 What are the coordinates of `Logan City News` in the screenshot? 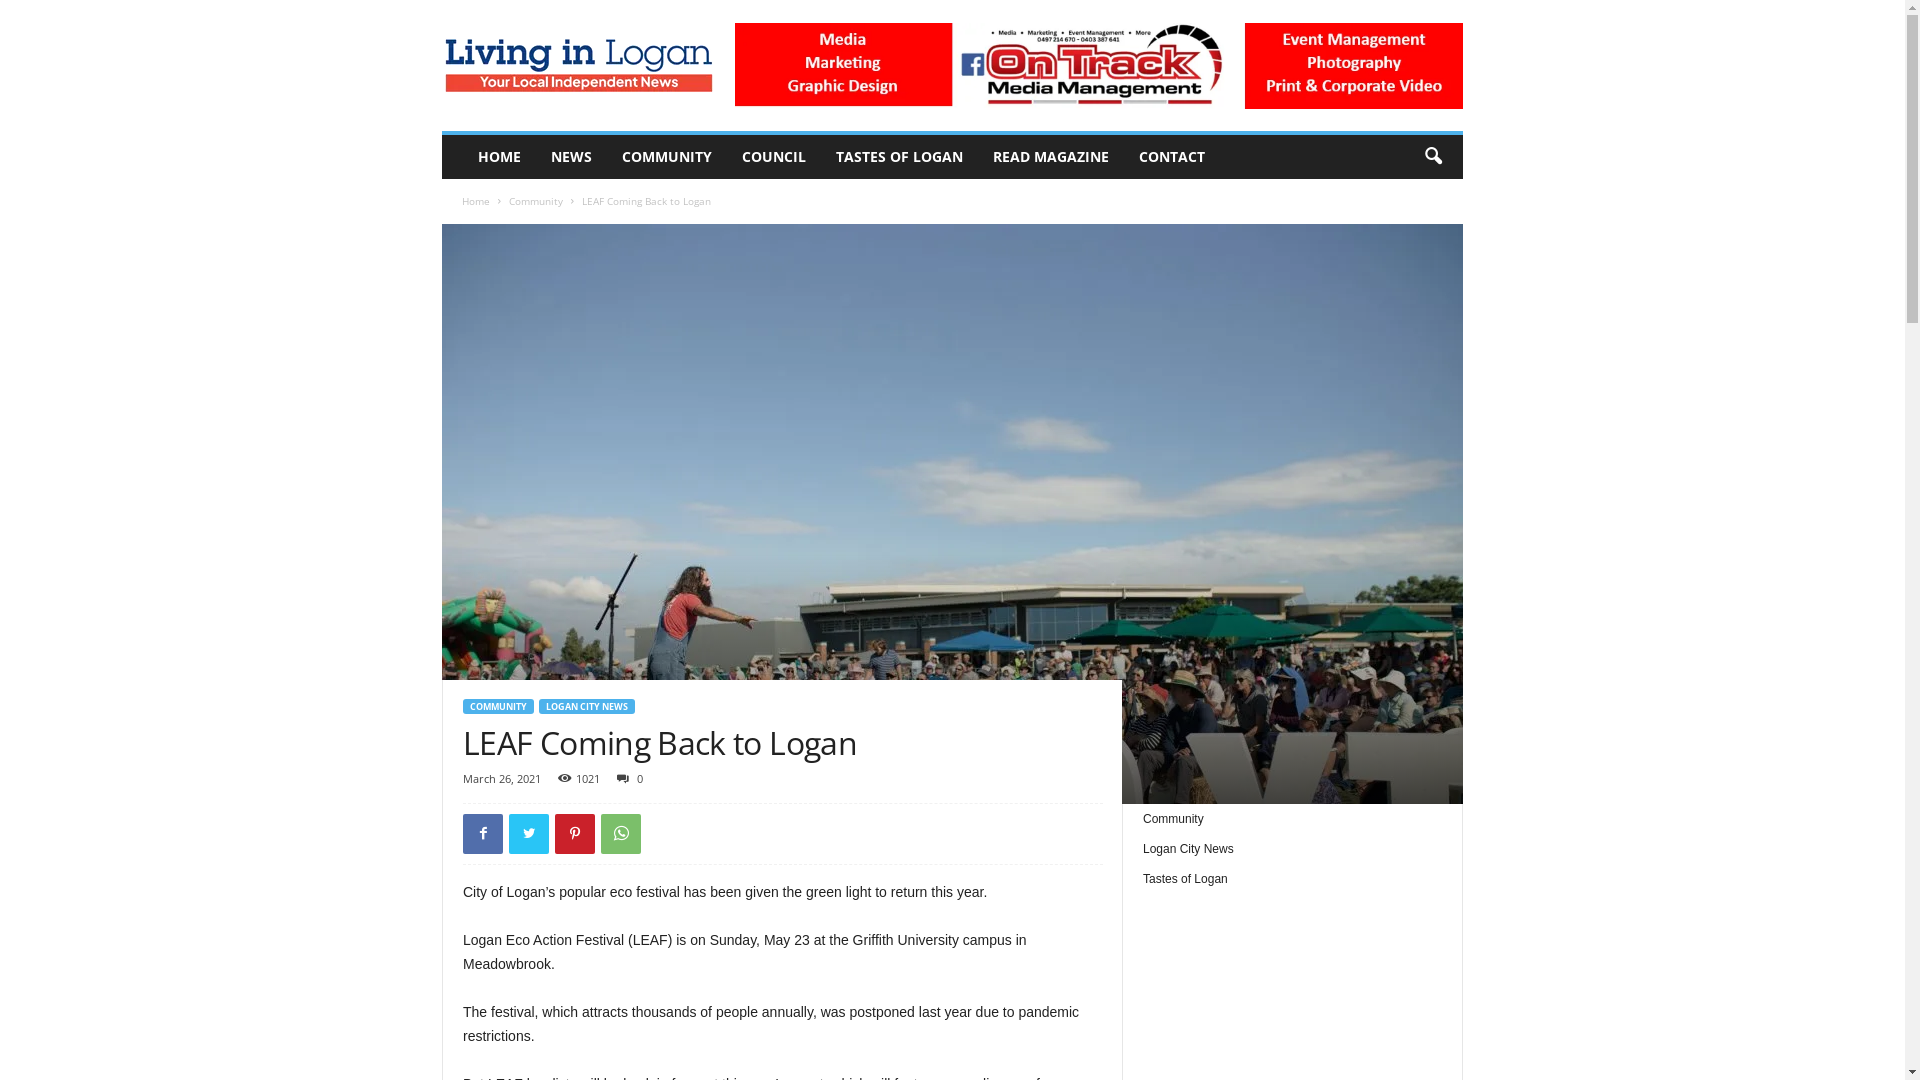 It's located at (1188, 849).